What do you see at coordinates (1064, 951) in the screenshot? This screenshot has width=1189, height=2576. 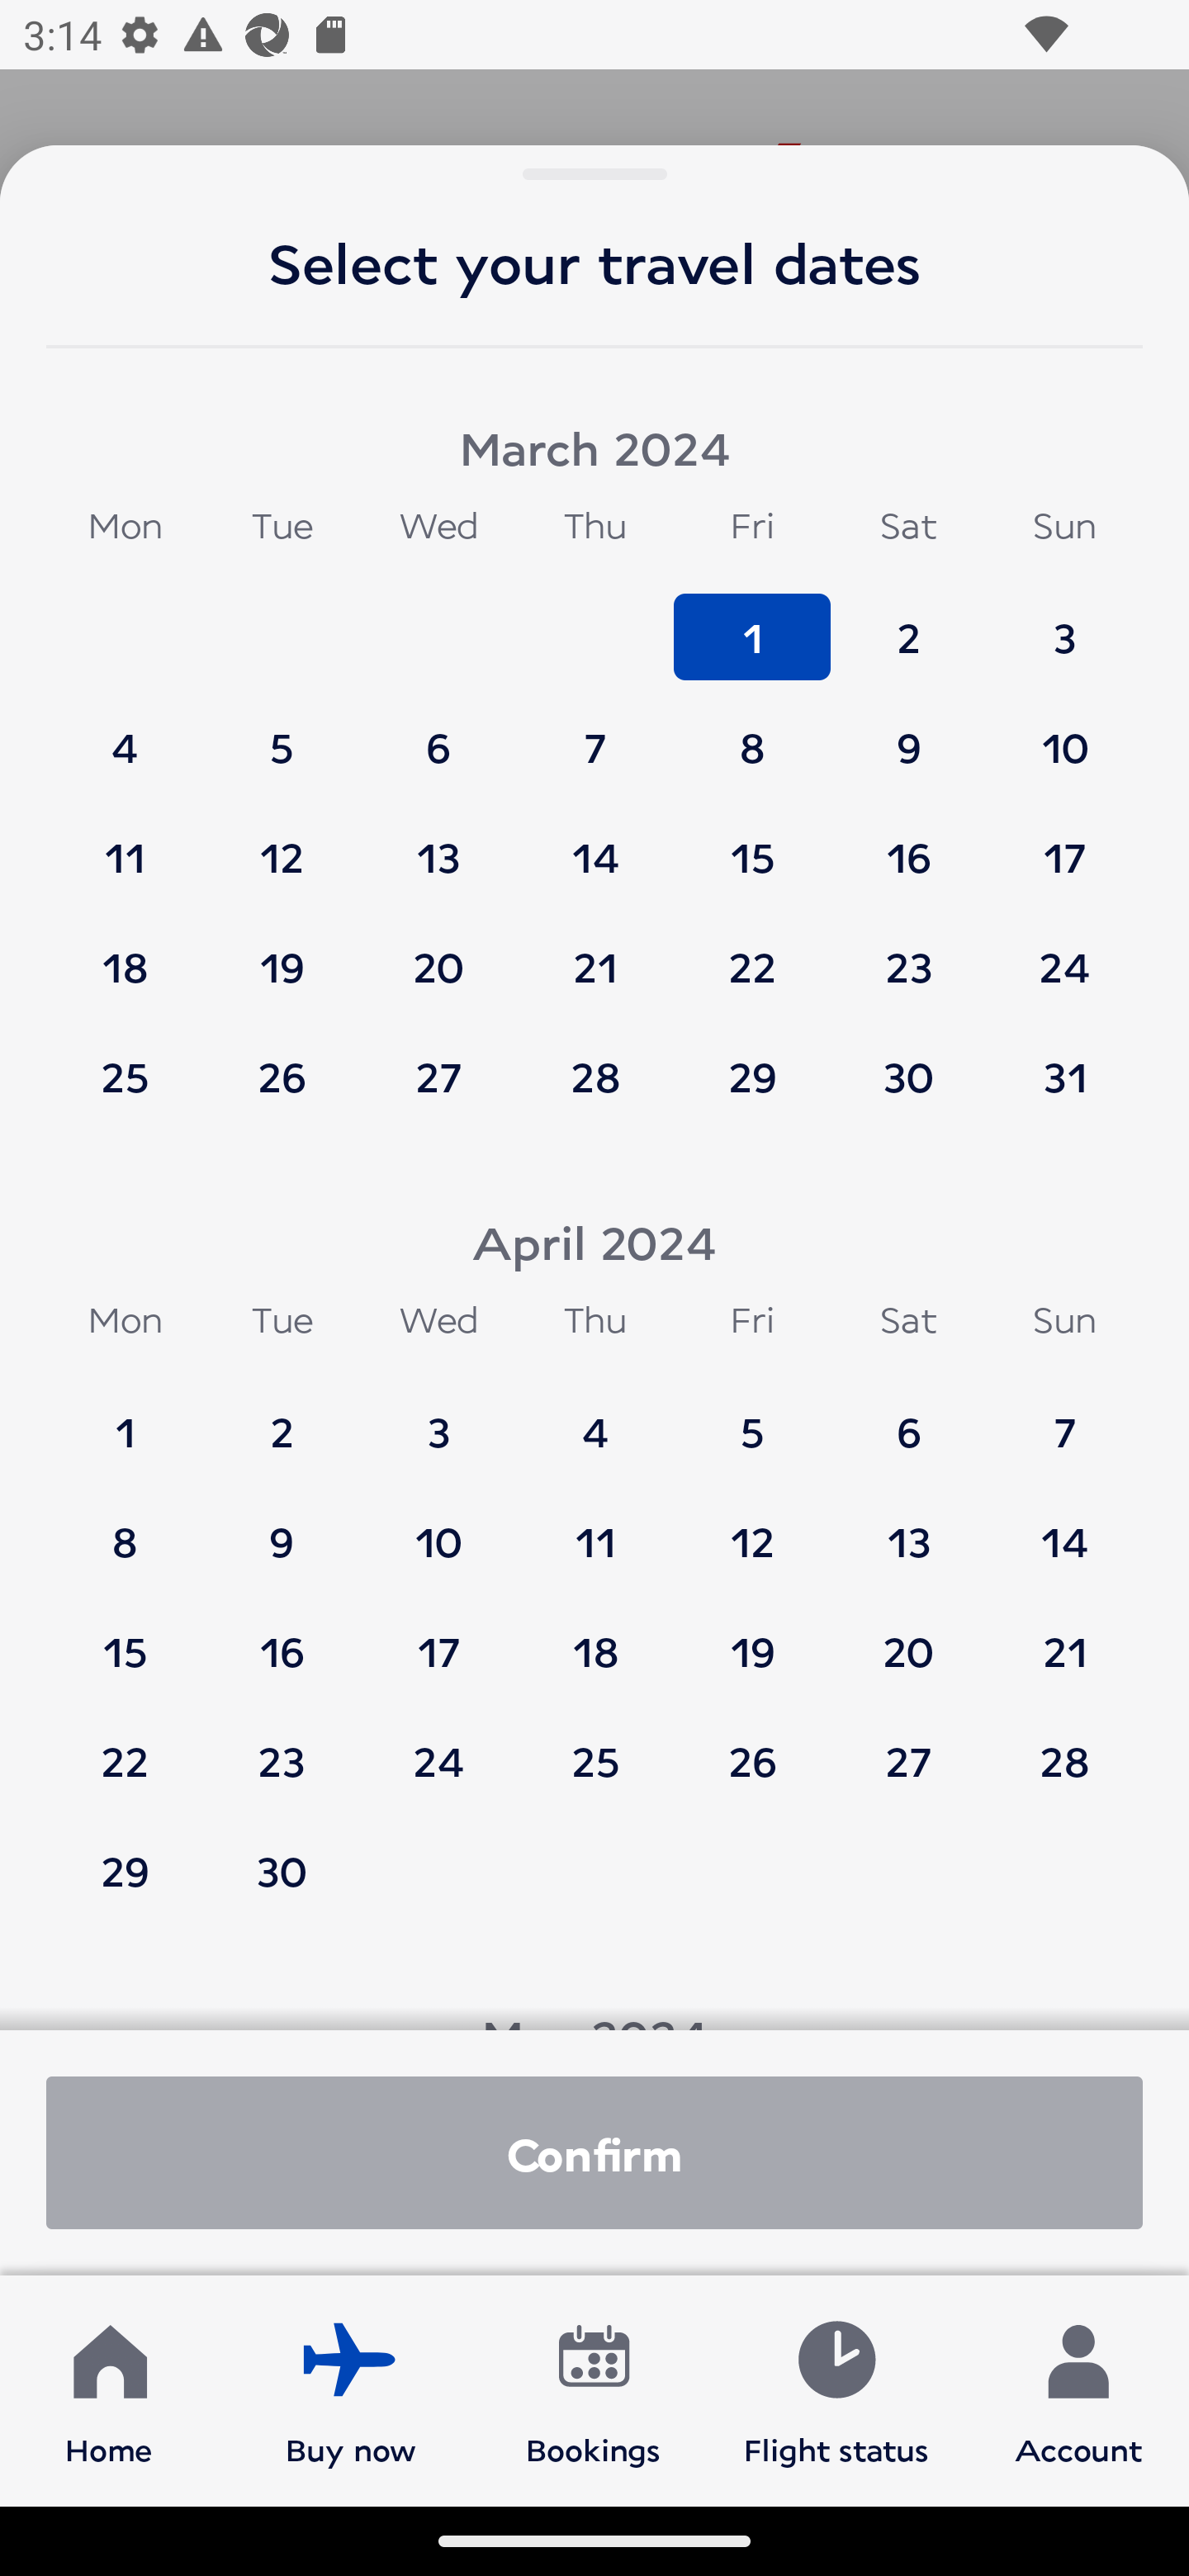 I see `24` at bounding box center [1064, 951].